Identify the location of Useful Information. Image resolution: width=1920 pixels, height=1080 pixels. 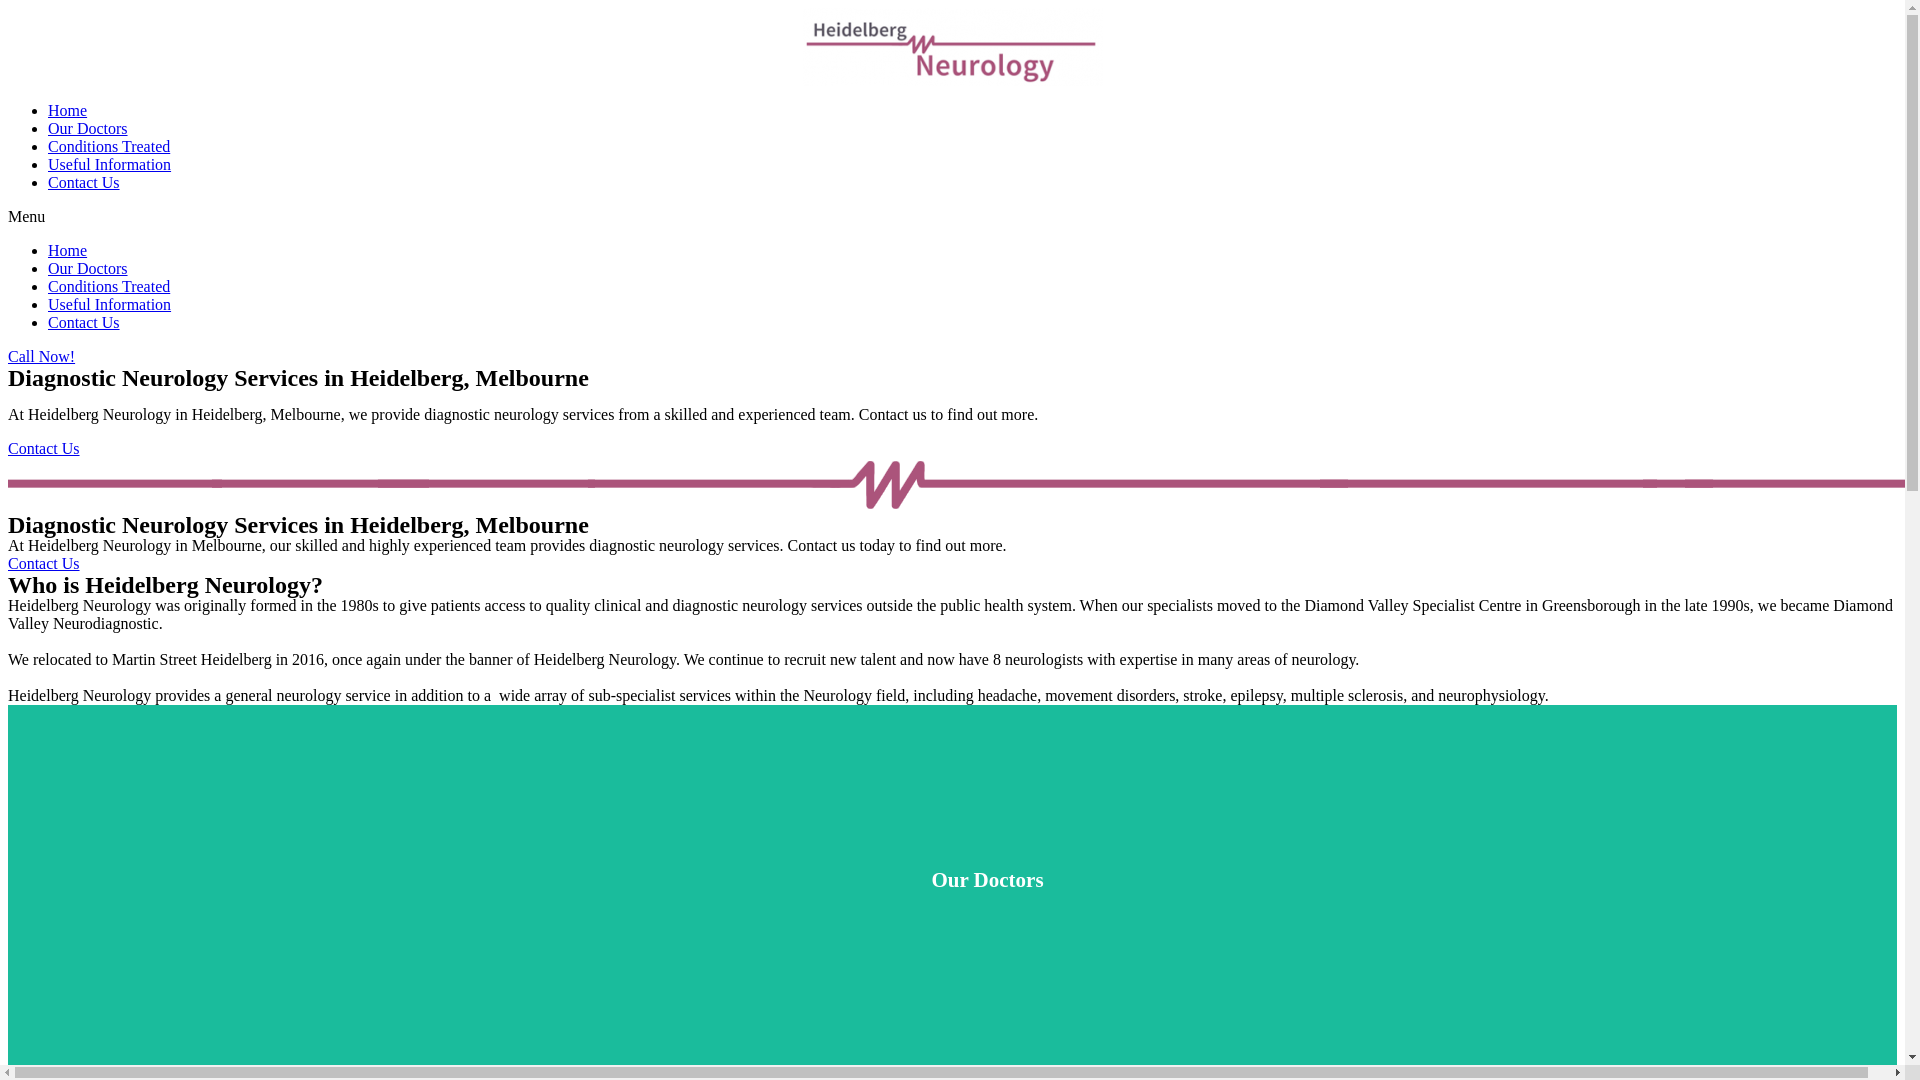
(110, 304).